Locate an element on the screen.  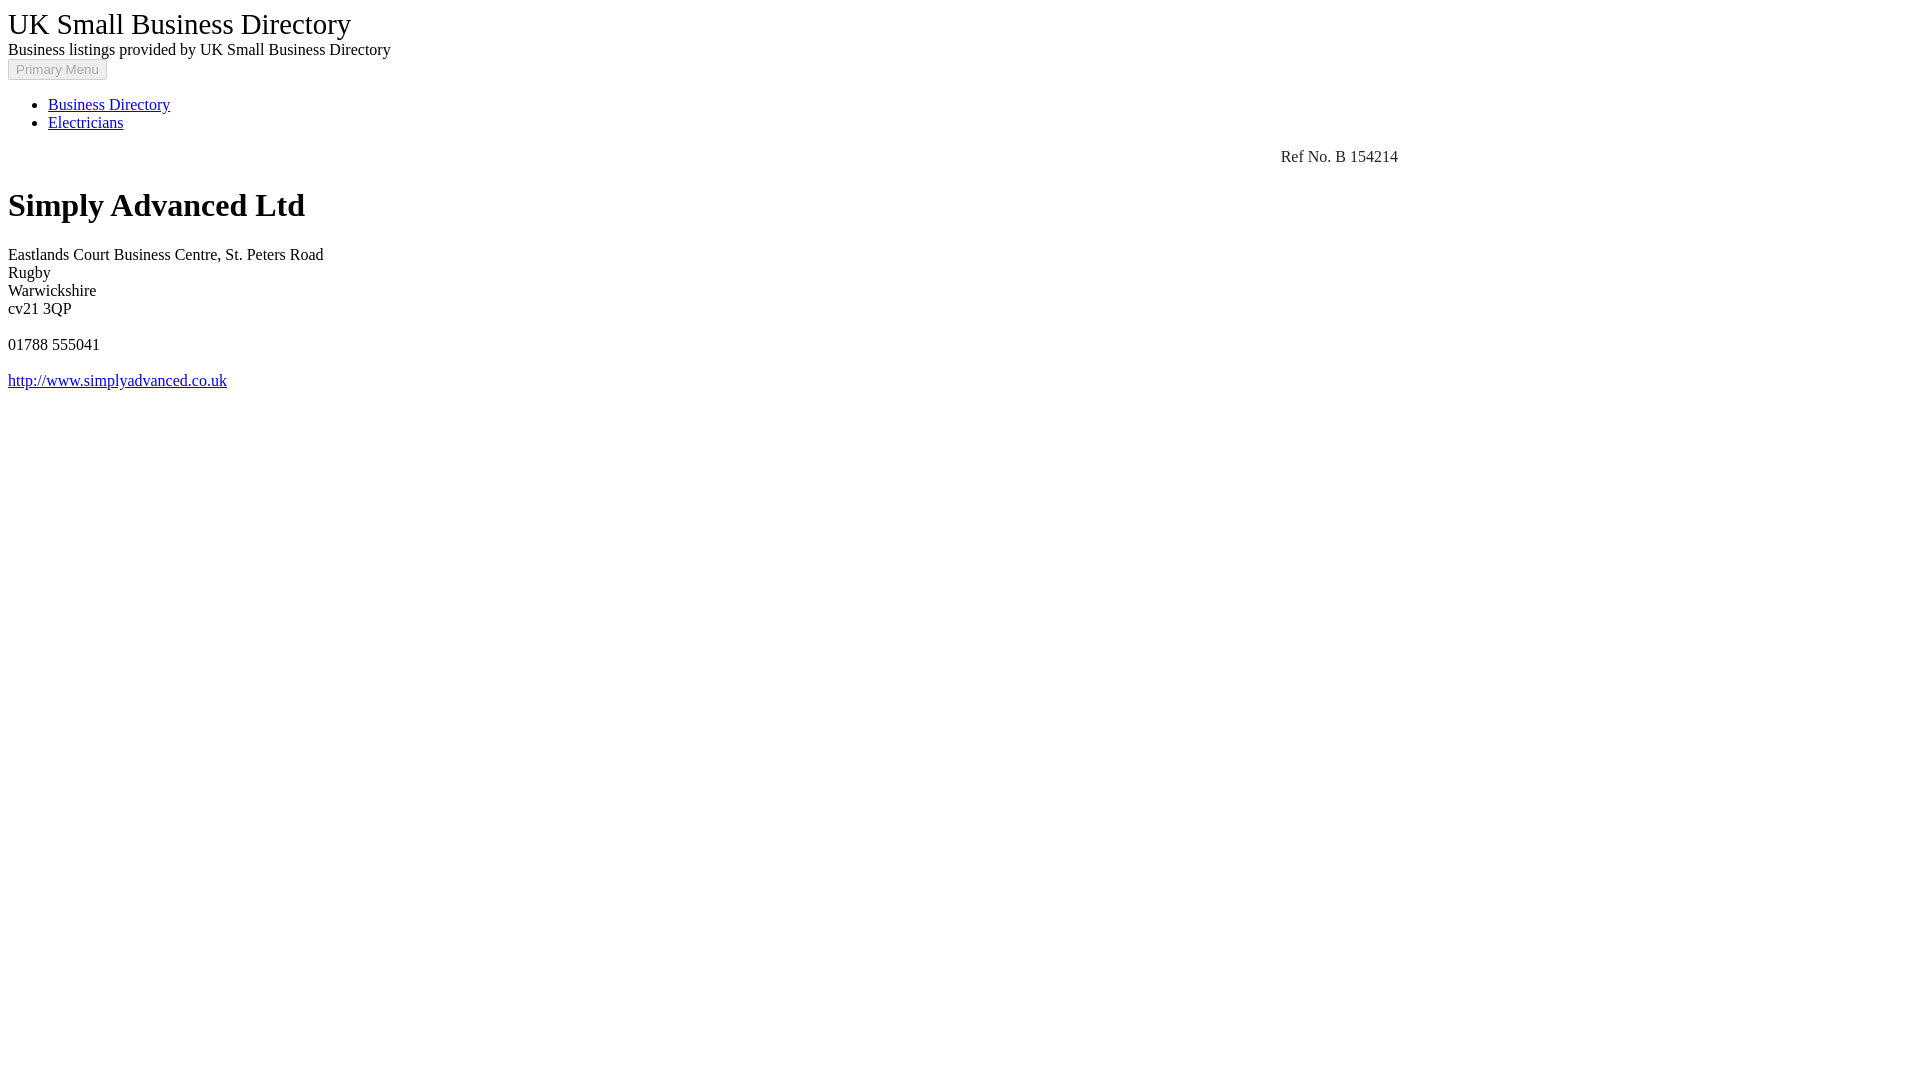
Business Directory is located at coordinates (109, 104).